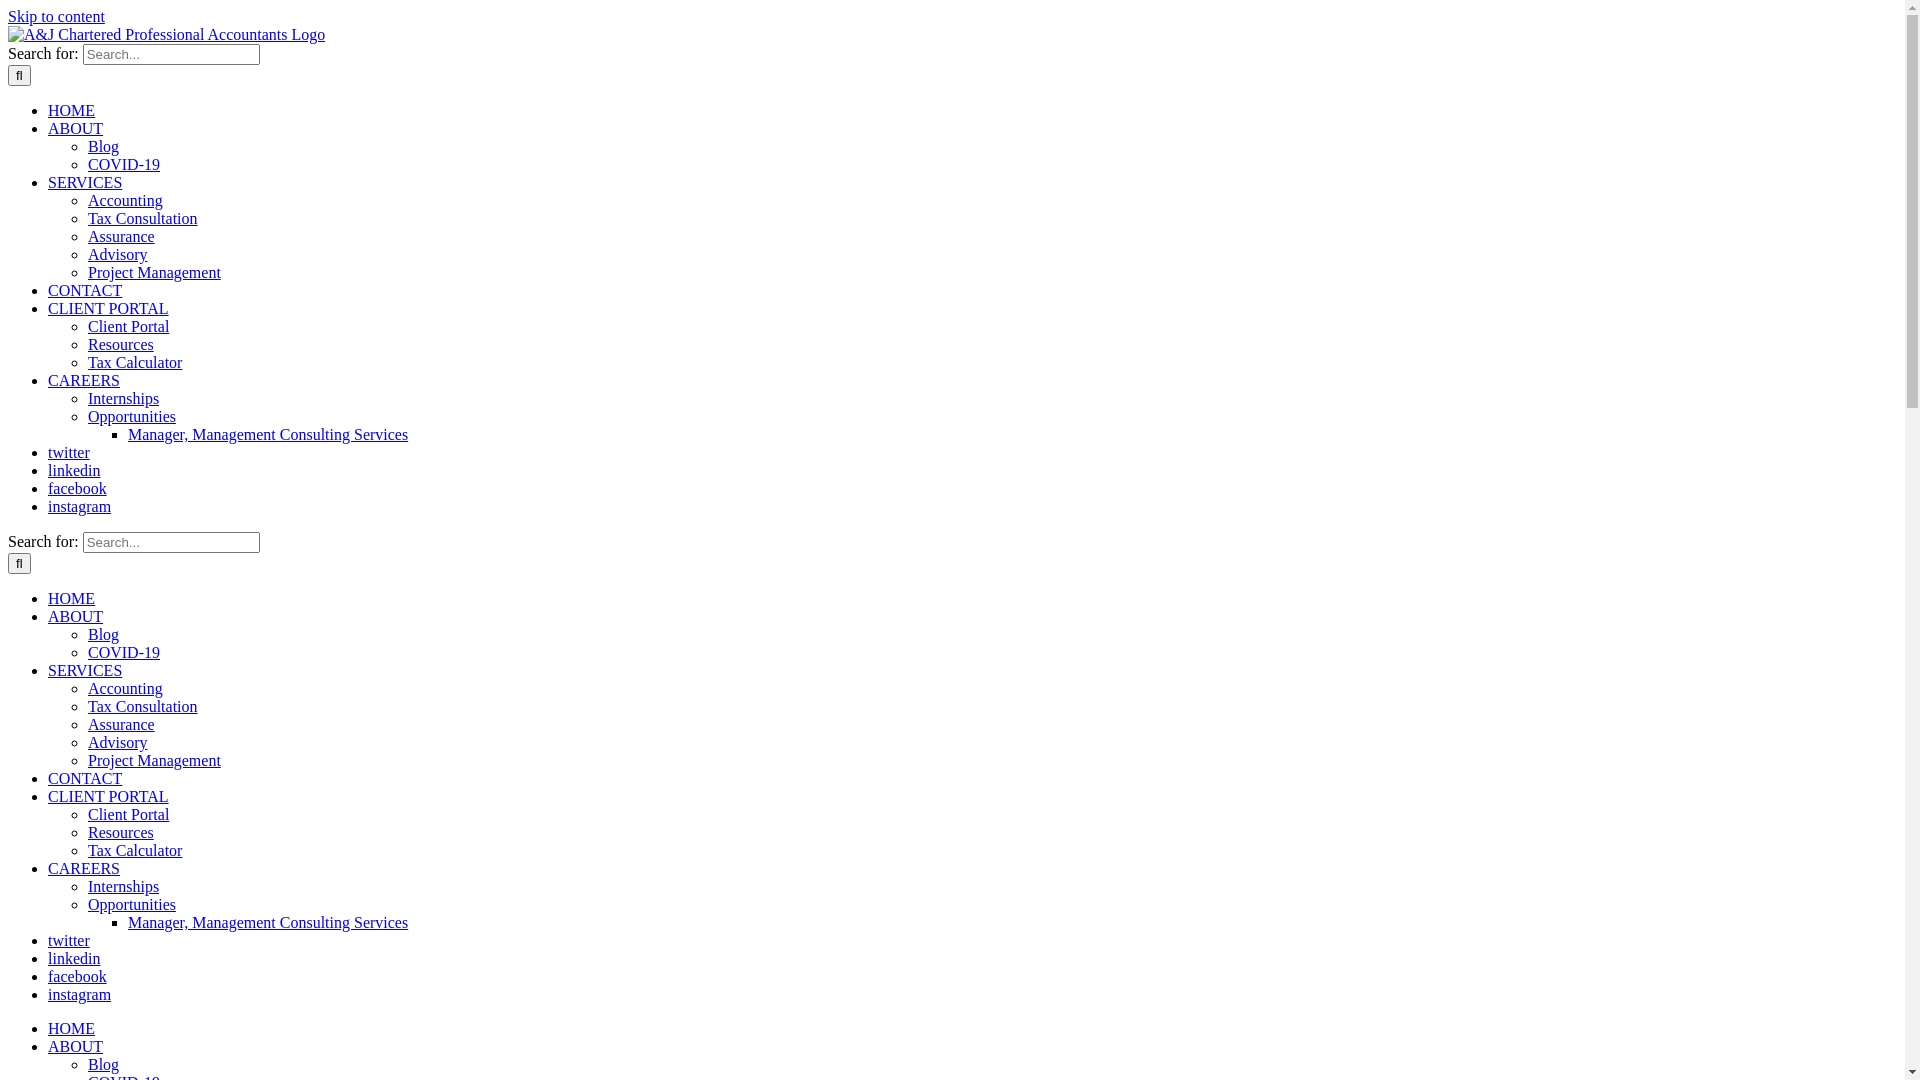  Describe the element at coordinates (132, 416) in the screenshot. I see `Opportunities` at that location.